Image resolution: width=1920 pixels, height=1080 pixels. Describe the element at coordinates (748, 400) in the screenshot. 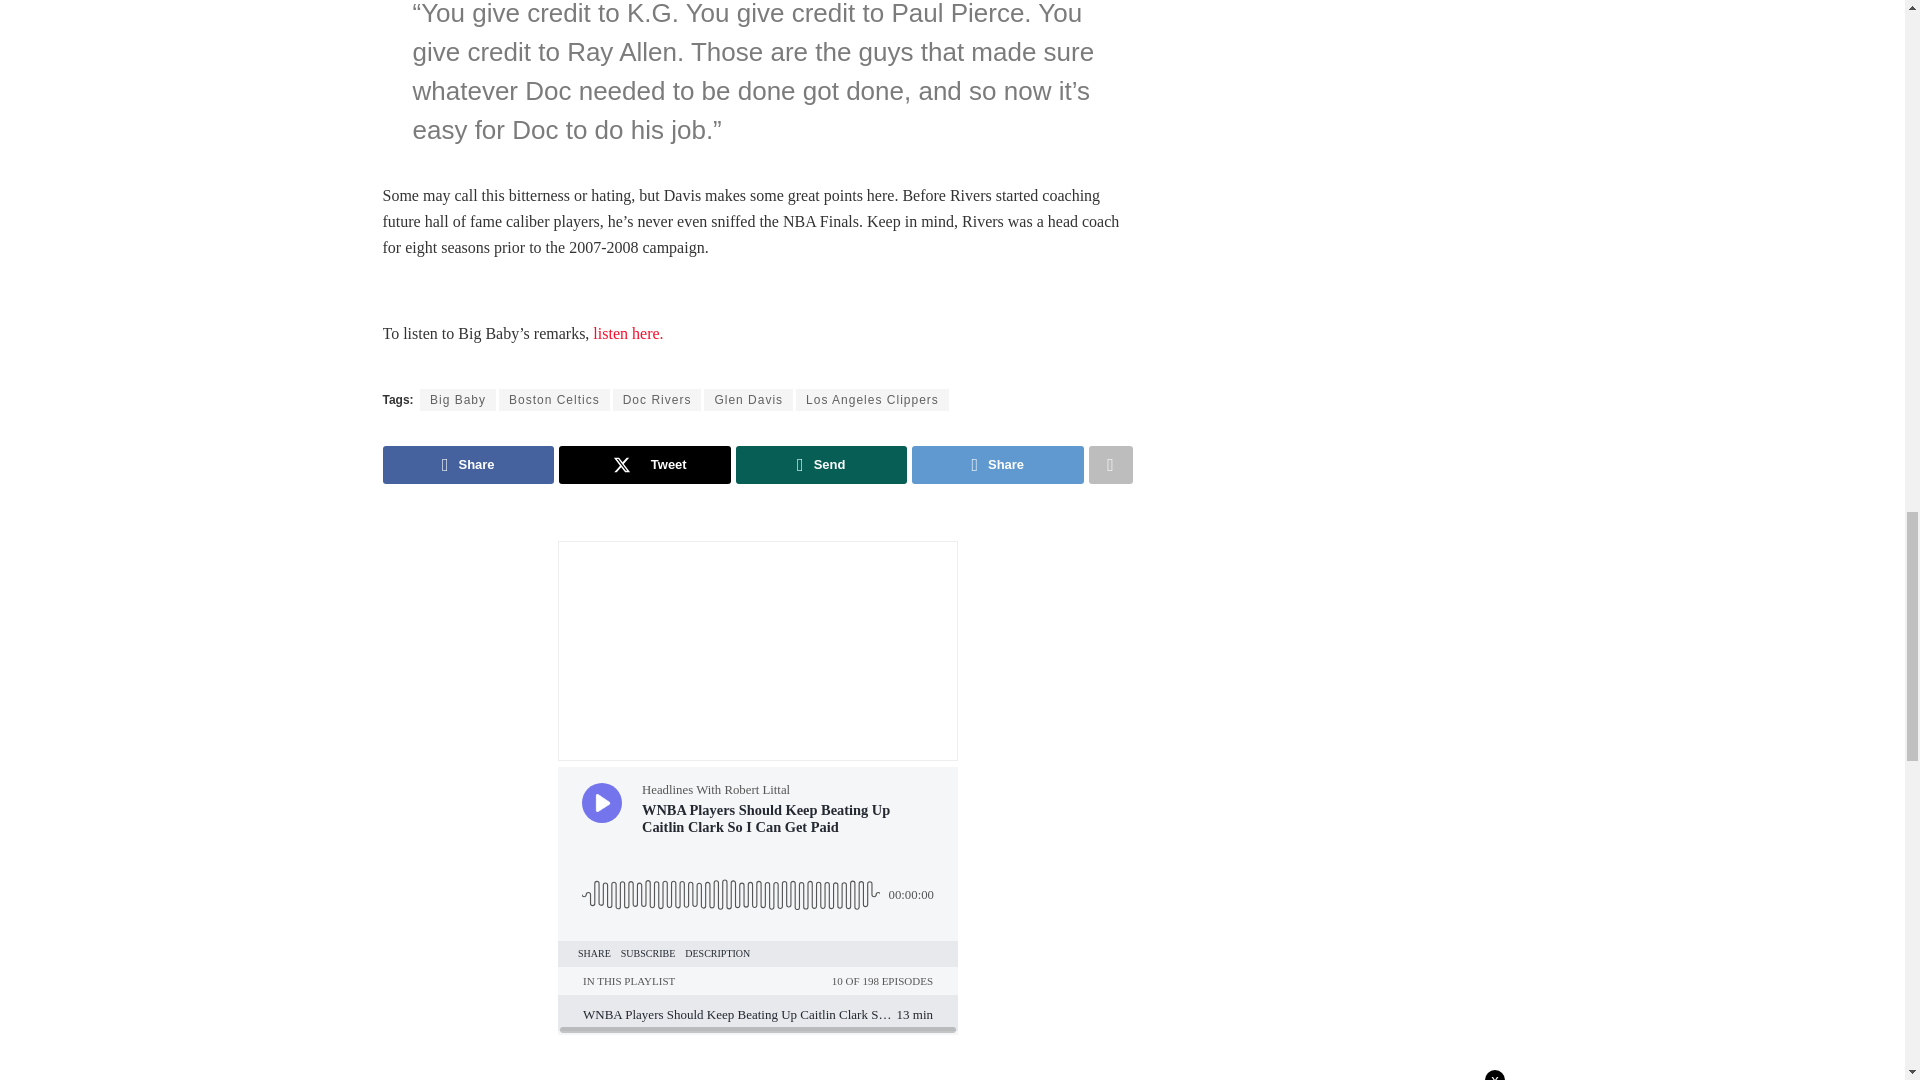

I see `Glen Davis` at that location.